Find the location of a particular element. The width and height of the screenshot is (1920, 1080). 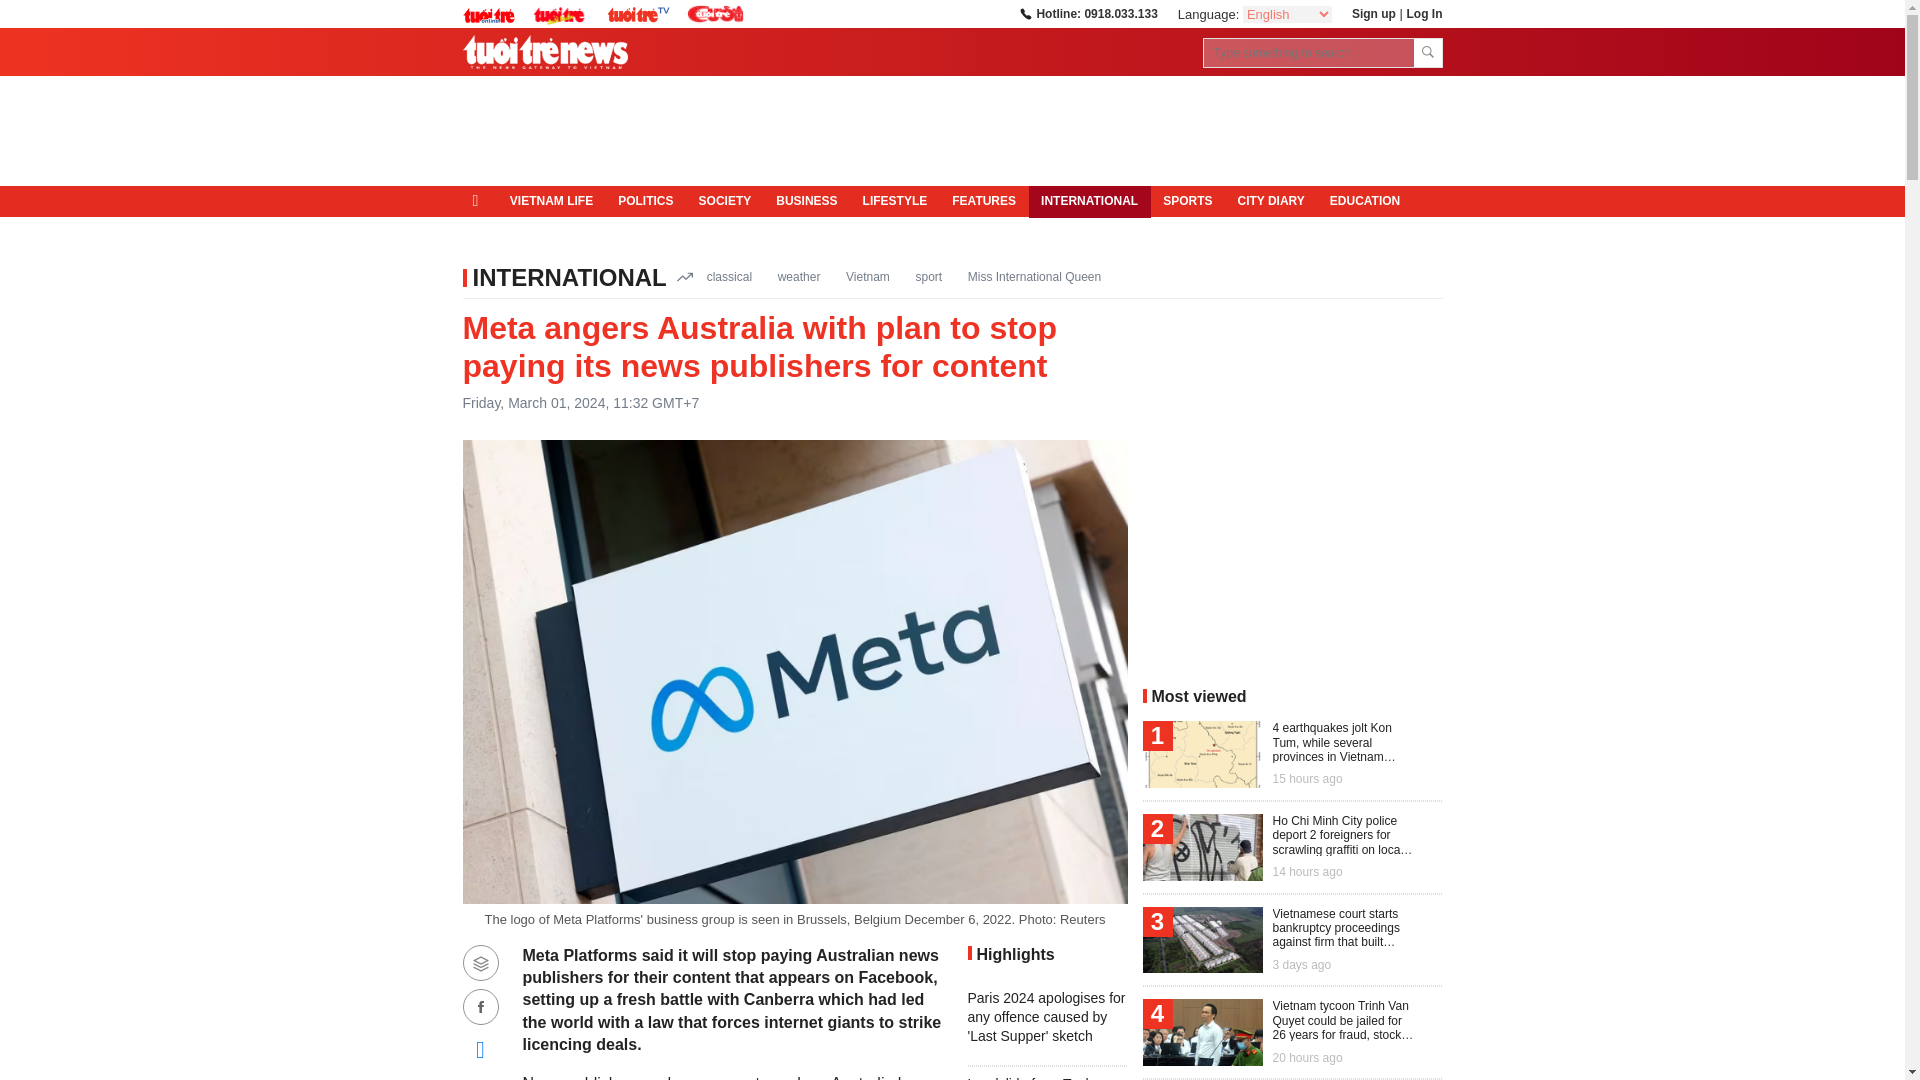

Politics is located at coordinates (646, 202).